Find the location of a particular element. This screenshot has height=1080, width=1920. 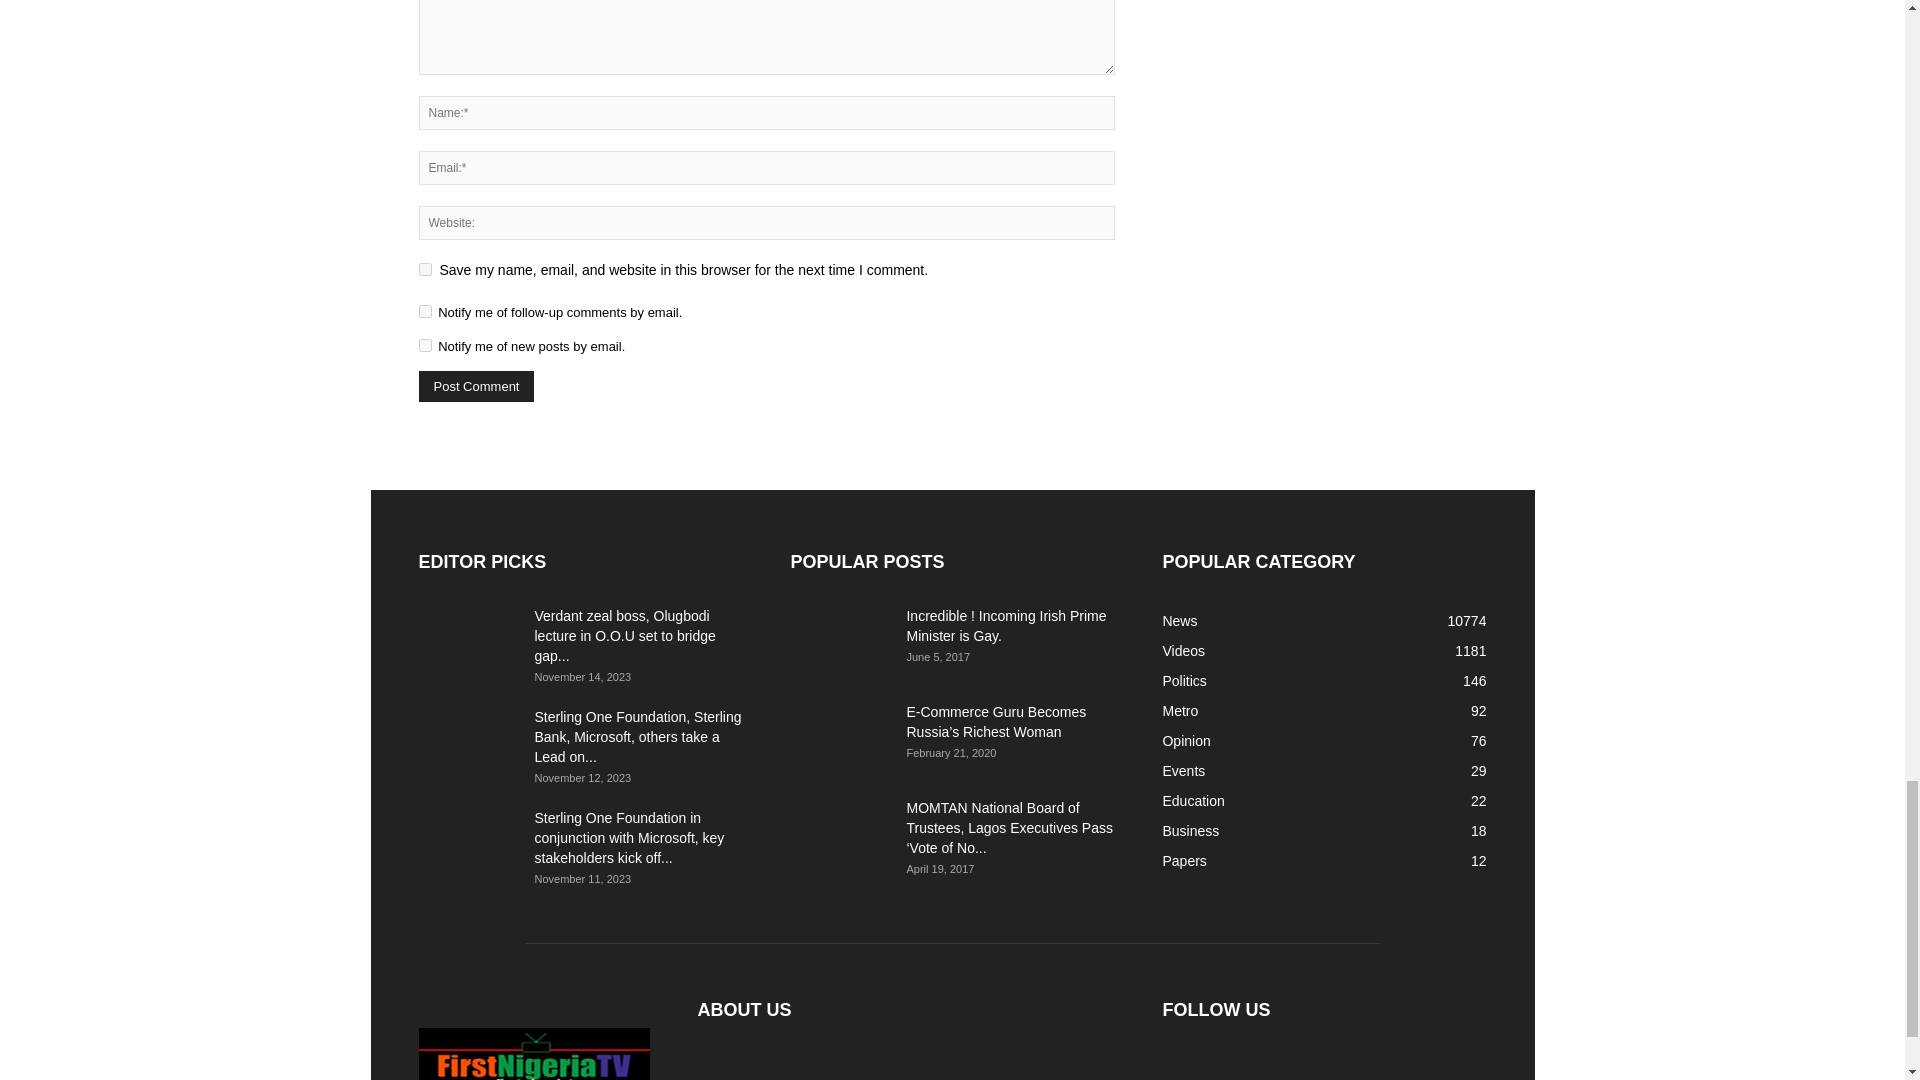

subscribe is located at coordinates (424, 346).